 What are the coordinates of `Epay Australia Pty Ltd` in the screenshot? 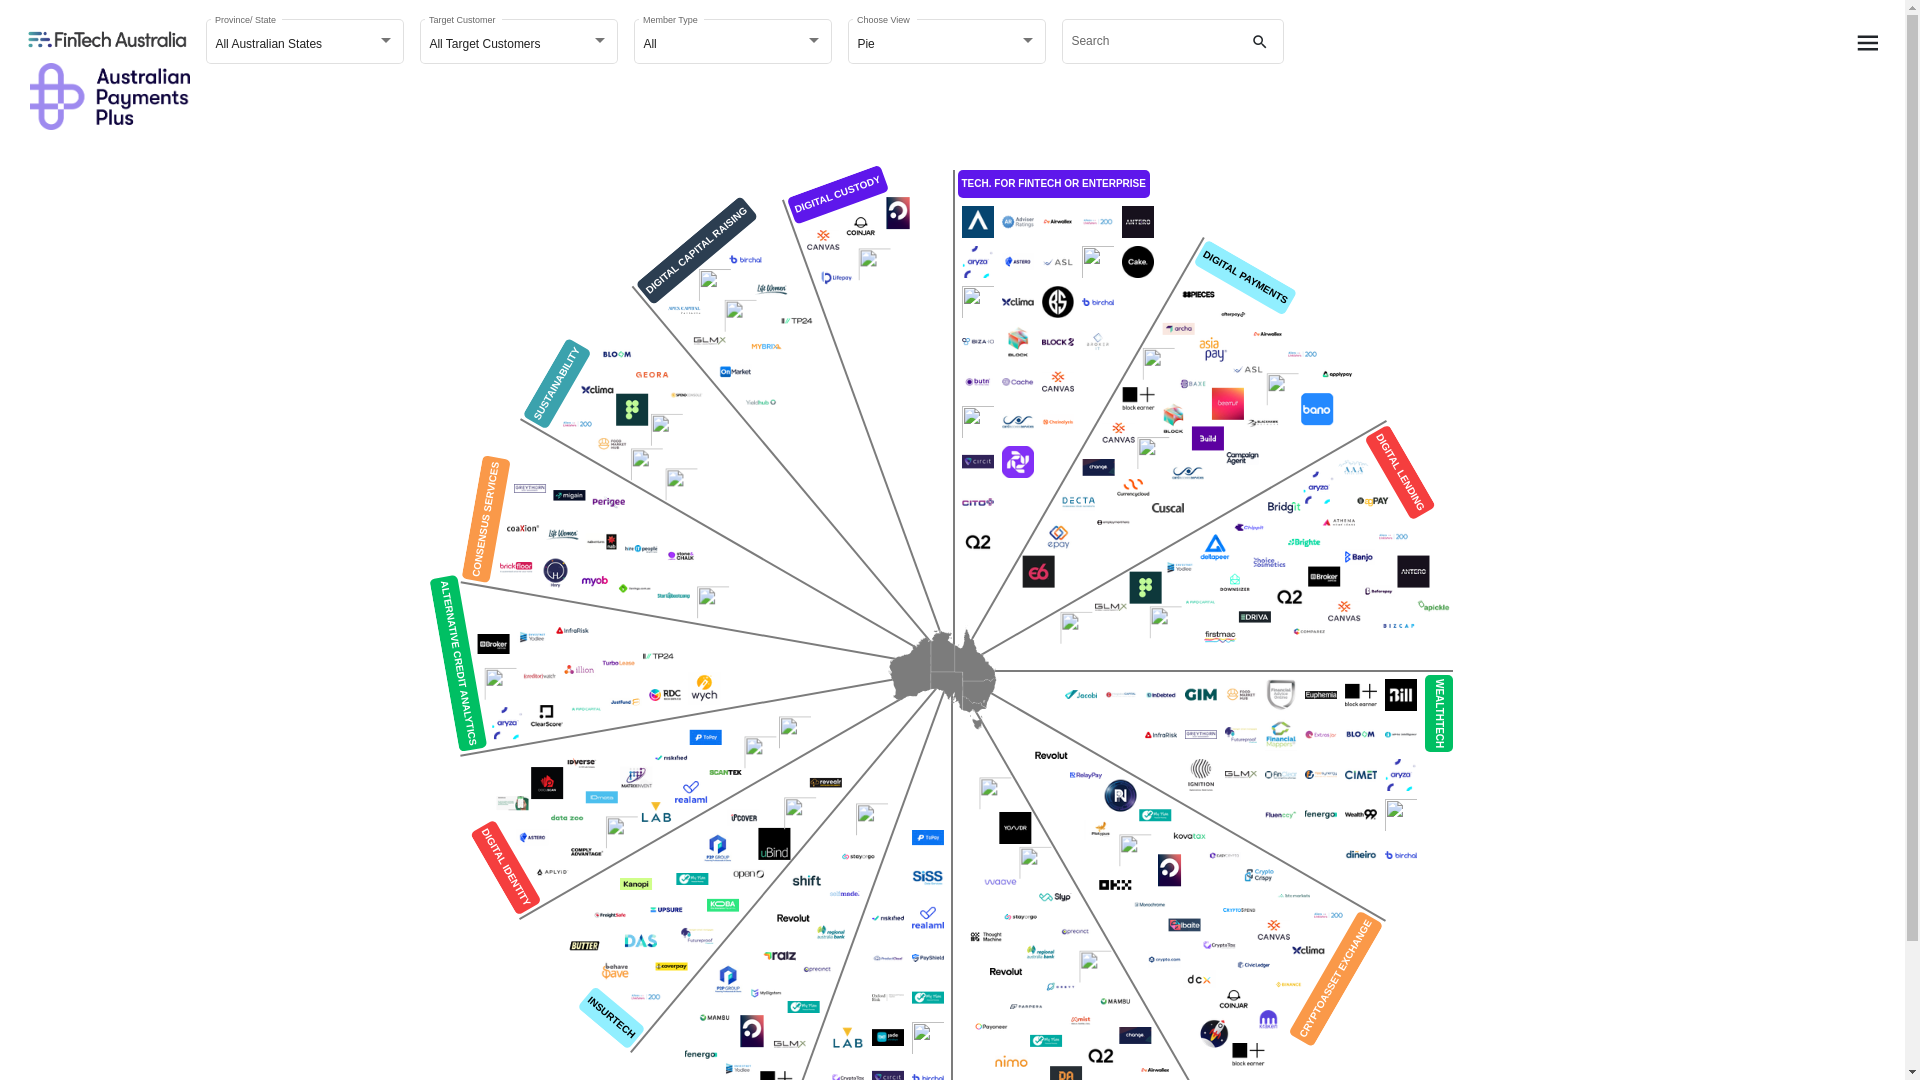 It's located at (1058, 537).